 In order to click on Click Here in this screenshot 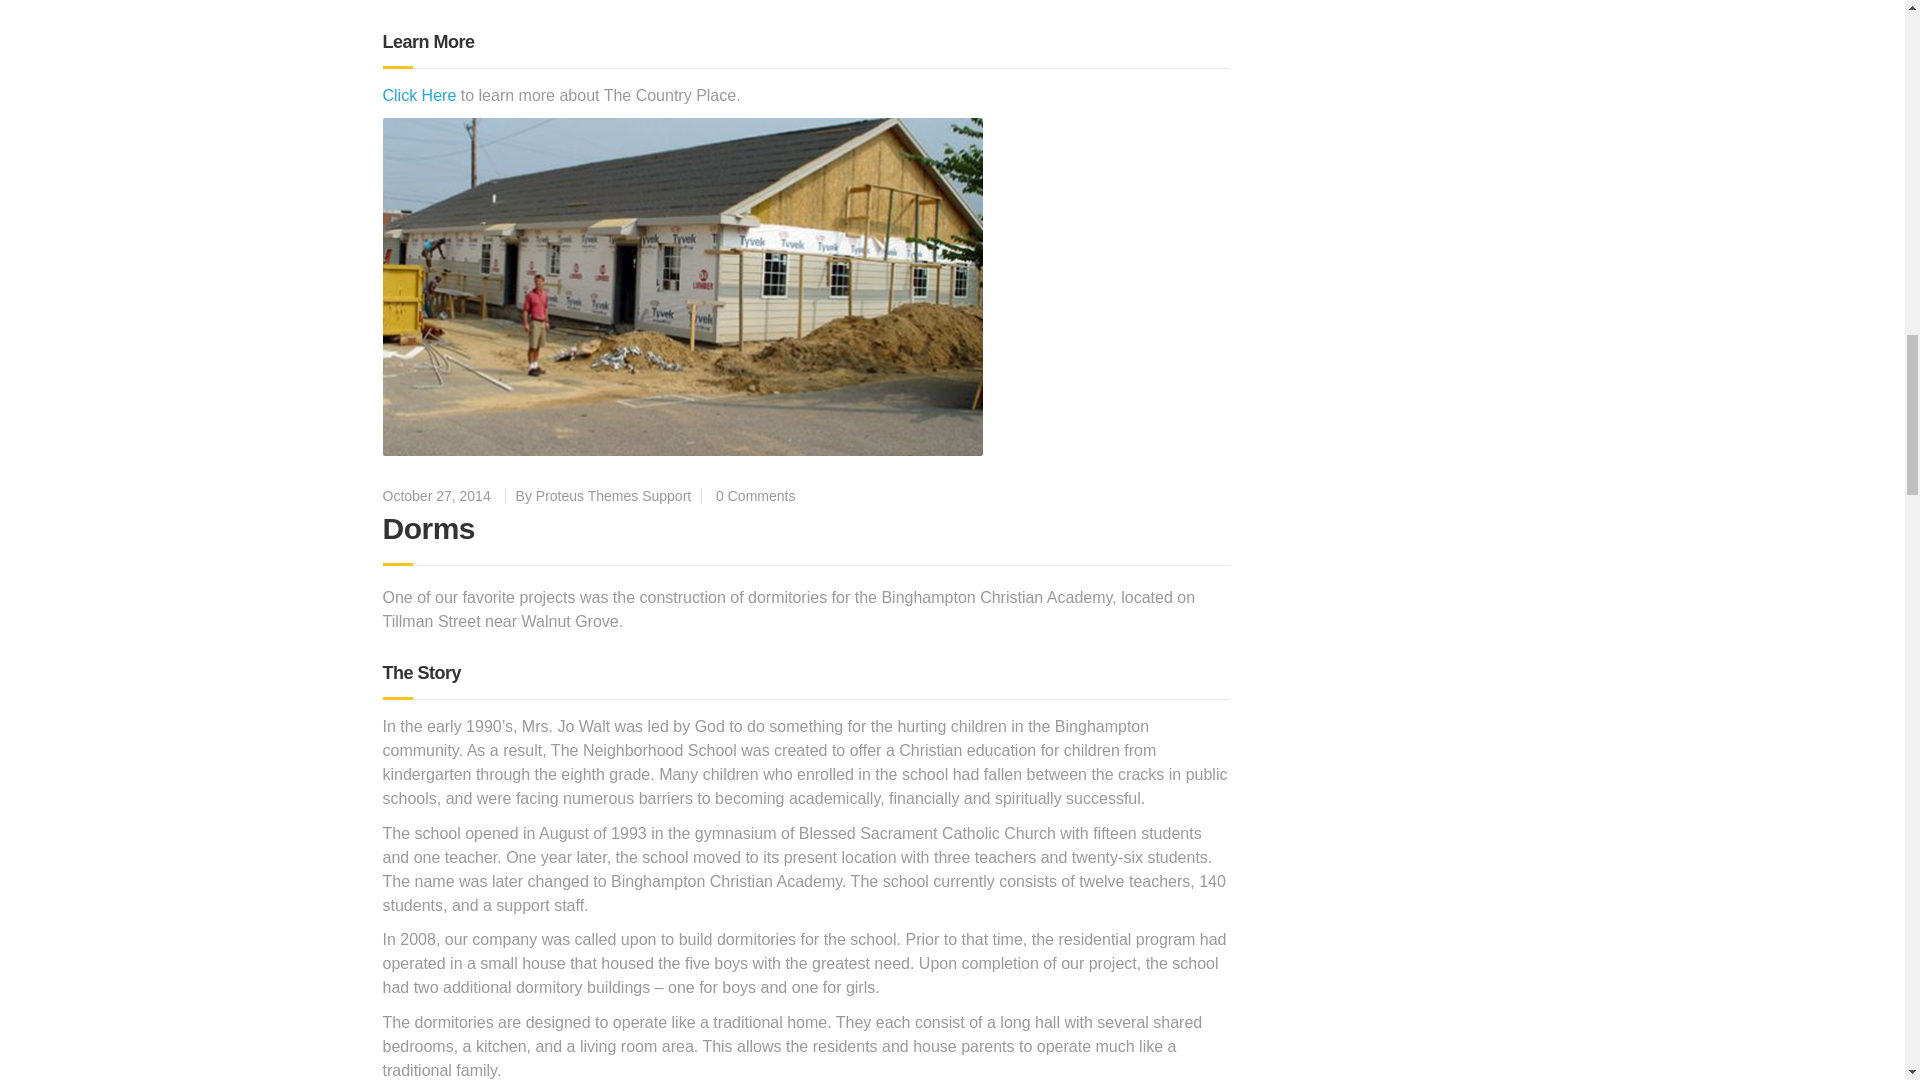, I will do `click(419, 95)`.